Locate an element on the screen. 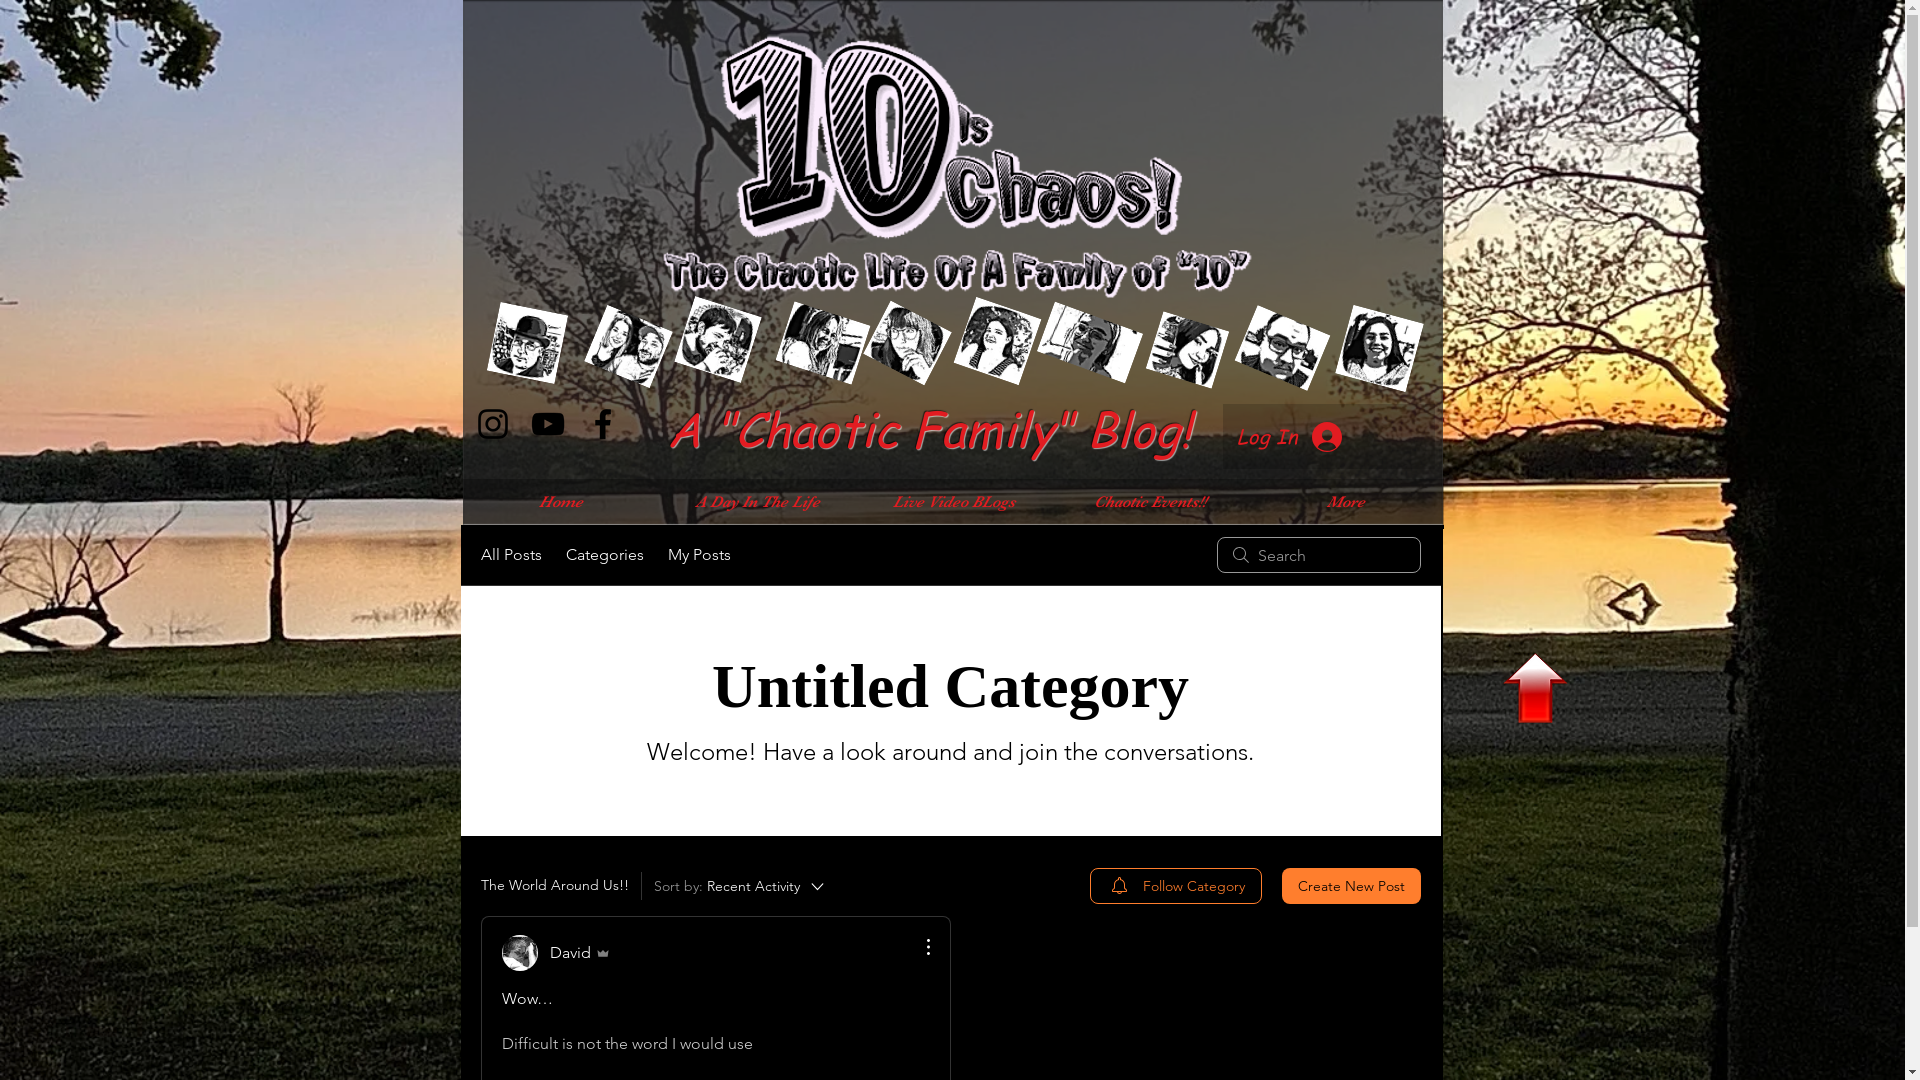 This screenshot has width=1920, height=1080. A Day In The Life is located at coordinates (758, 502).